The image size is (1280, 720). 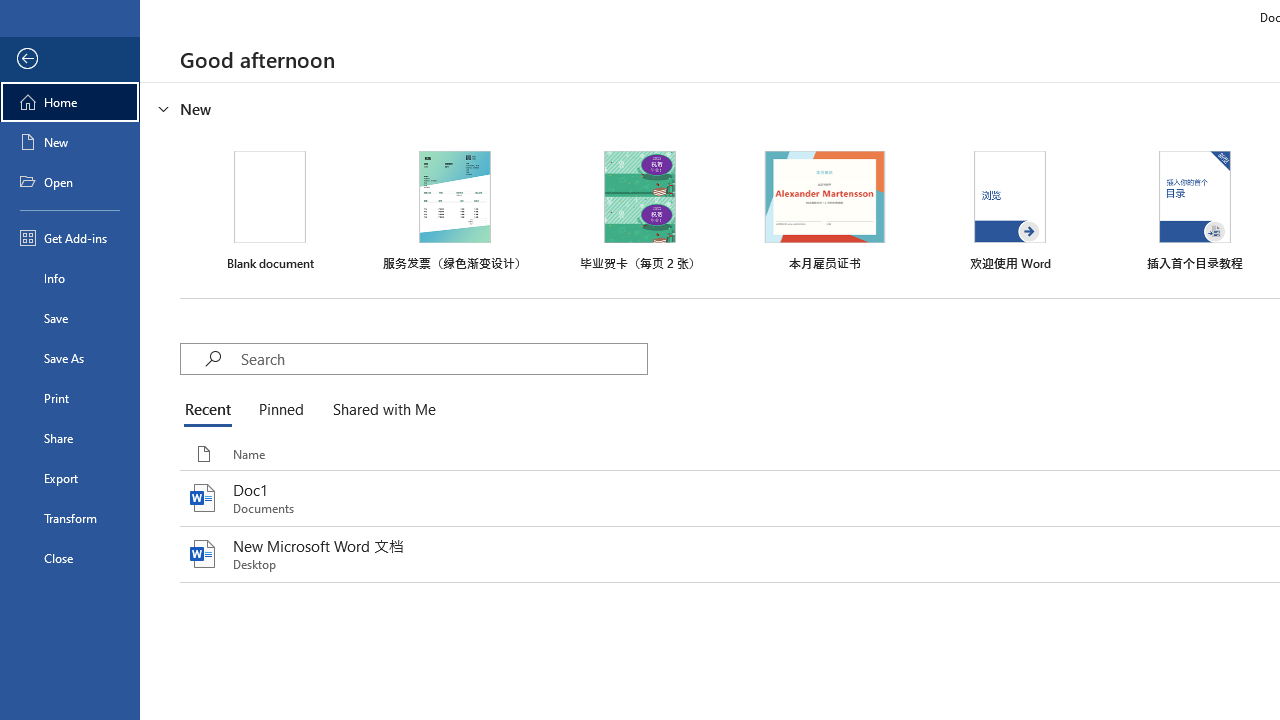 I want to click on New, so click(x=70, y=142).